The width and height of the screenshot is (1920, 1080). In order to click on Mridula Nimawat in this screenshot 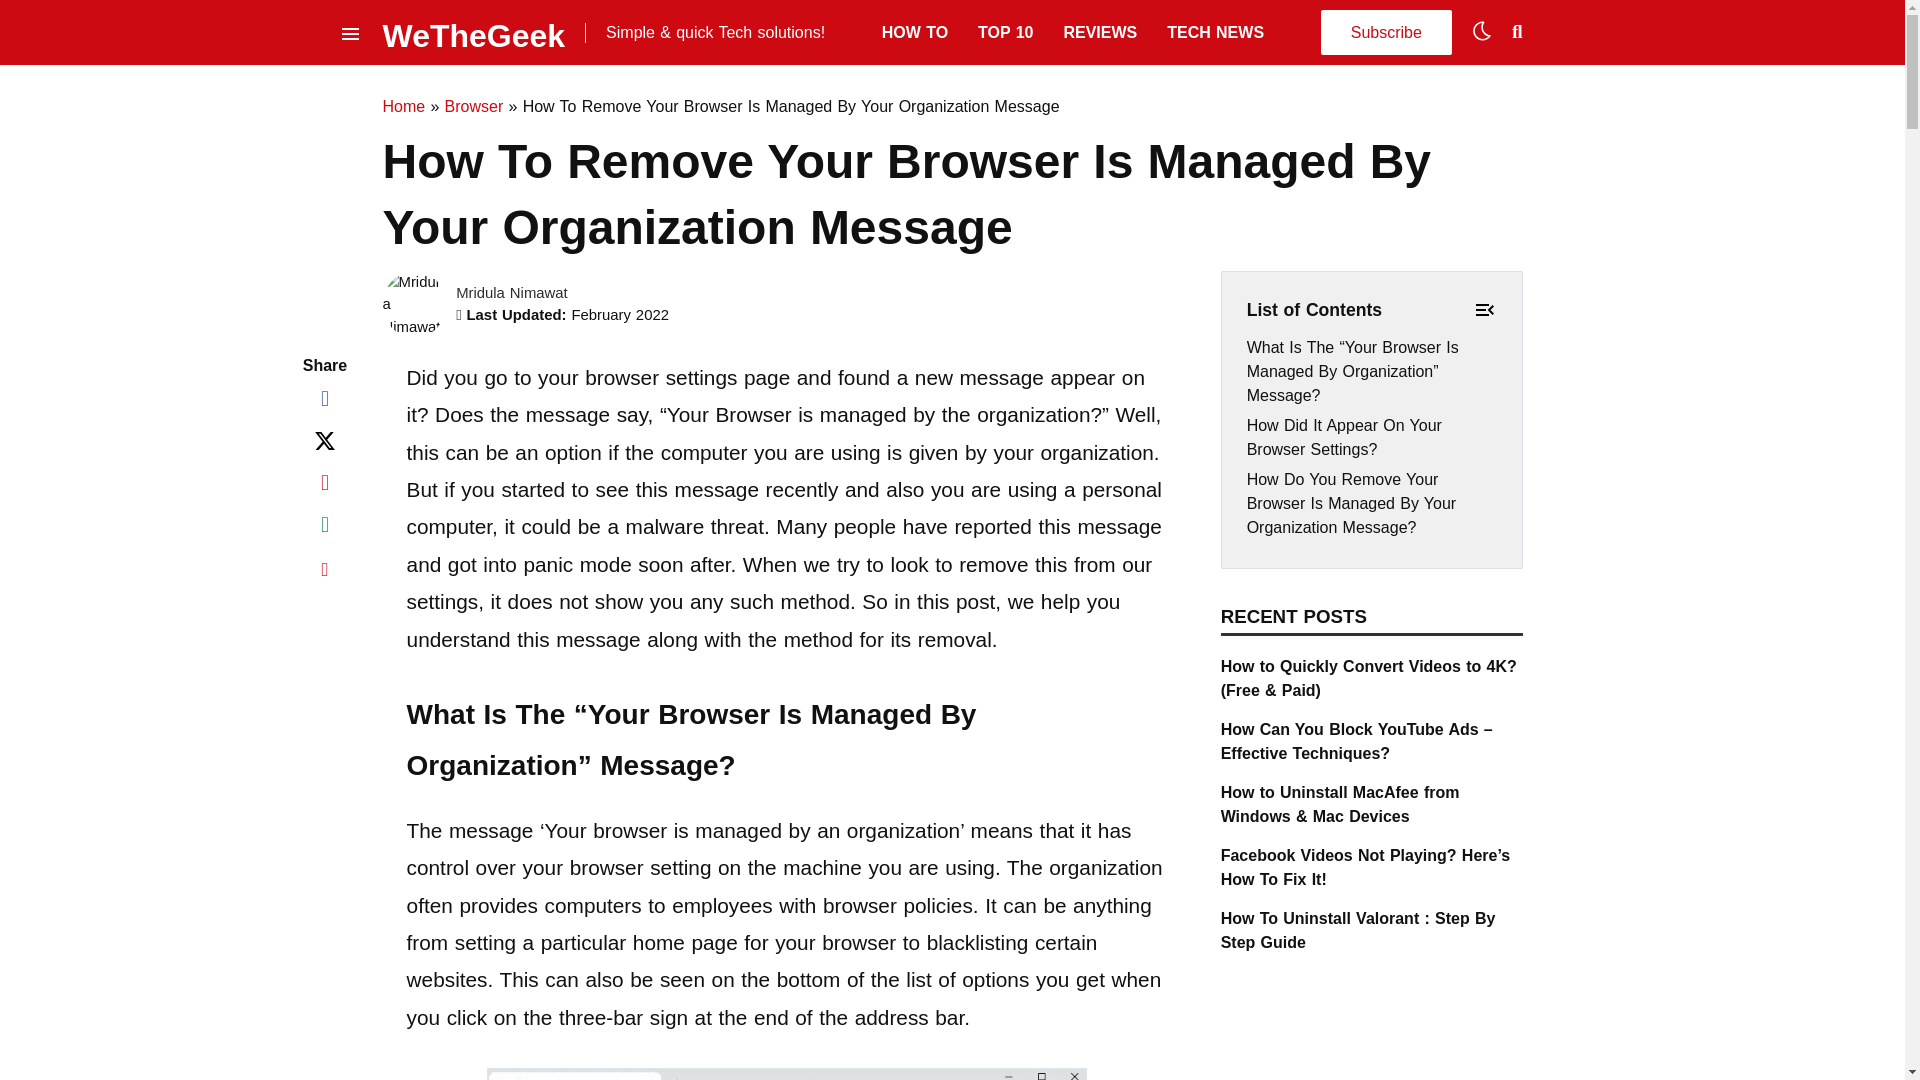, I will do `click(512, 293)`.